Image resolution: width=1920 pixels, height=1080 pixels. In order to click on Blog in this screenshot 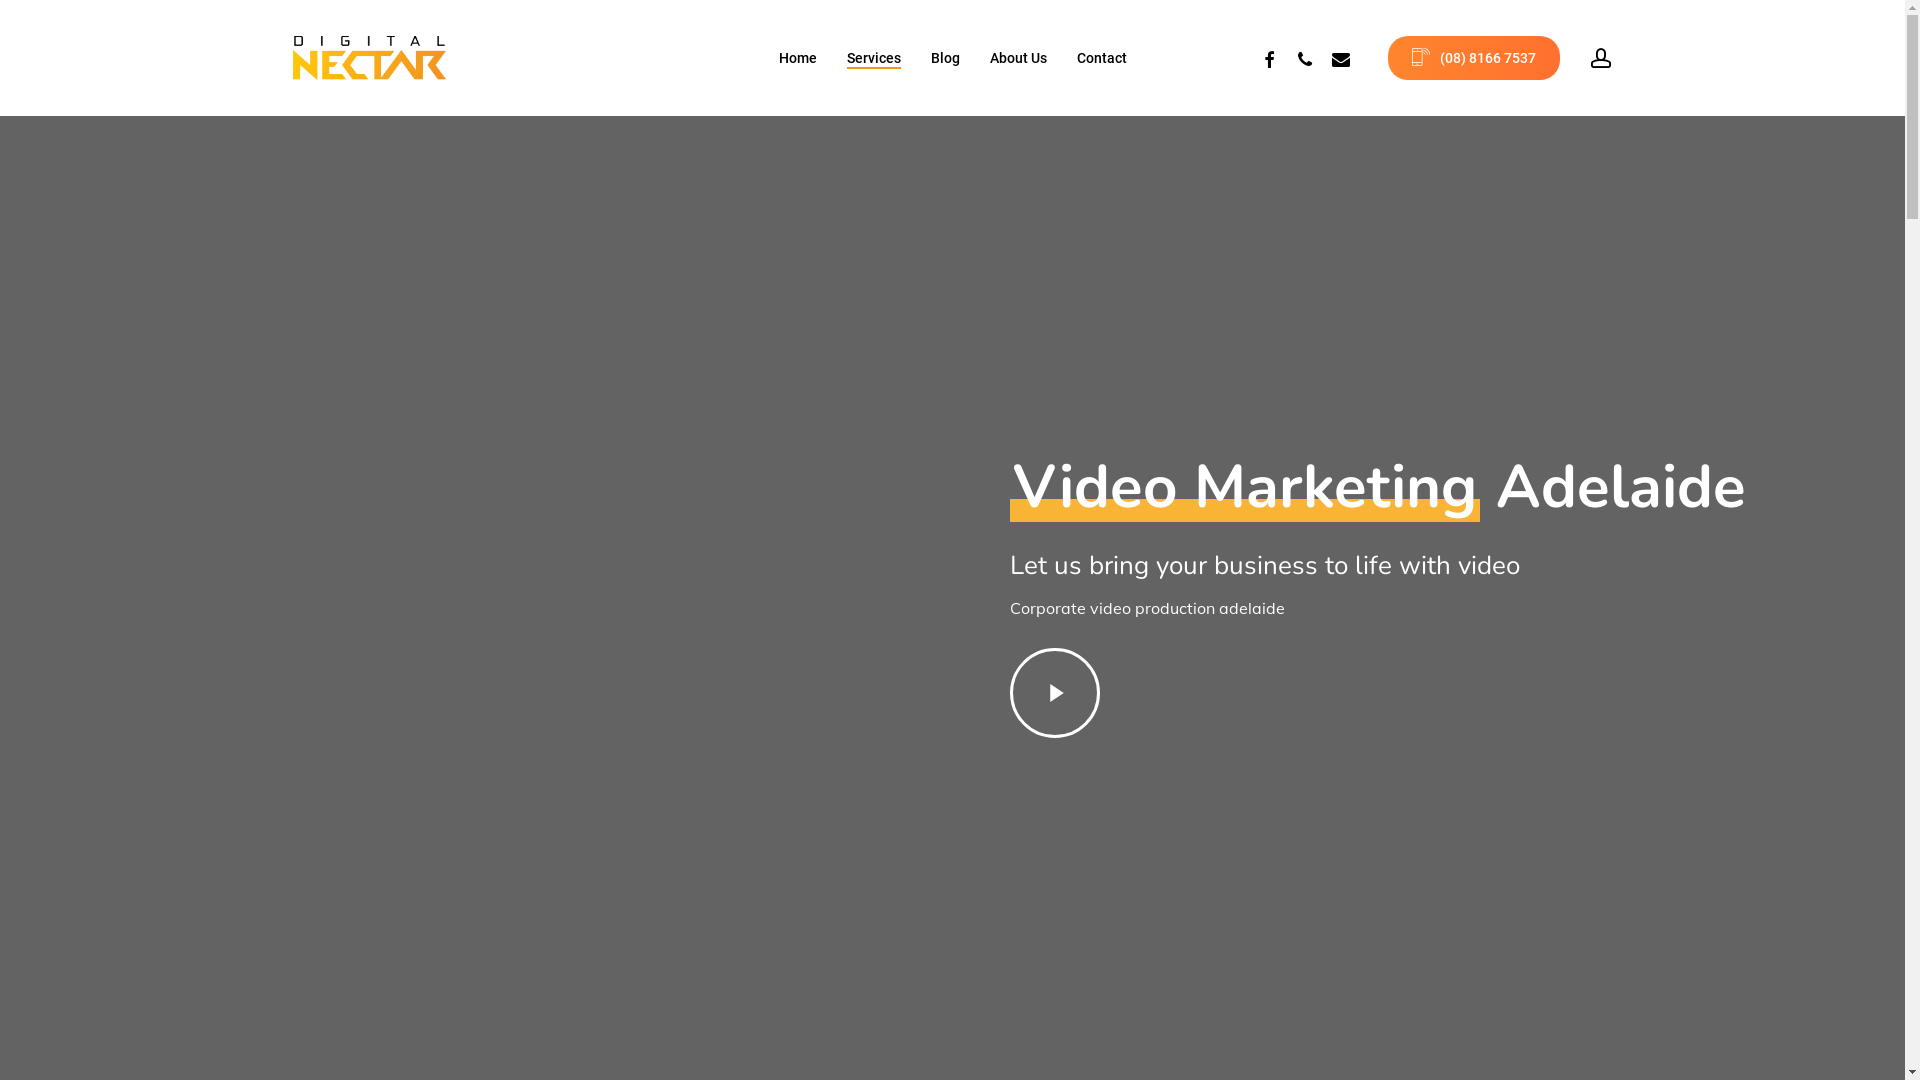, I will do `click(944, 58)`.